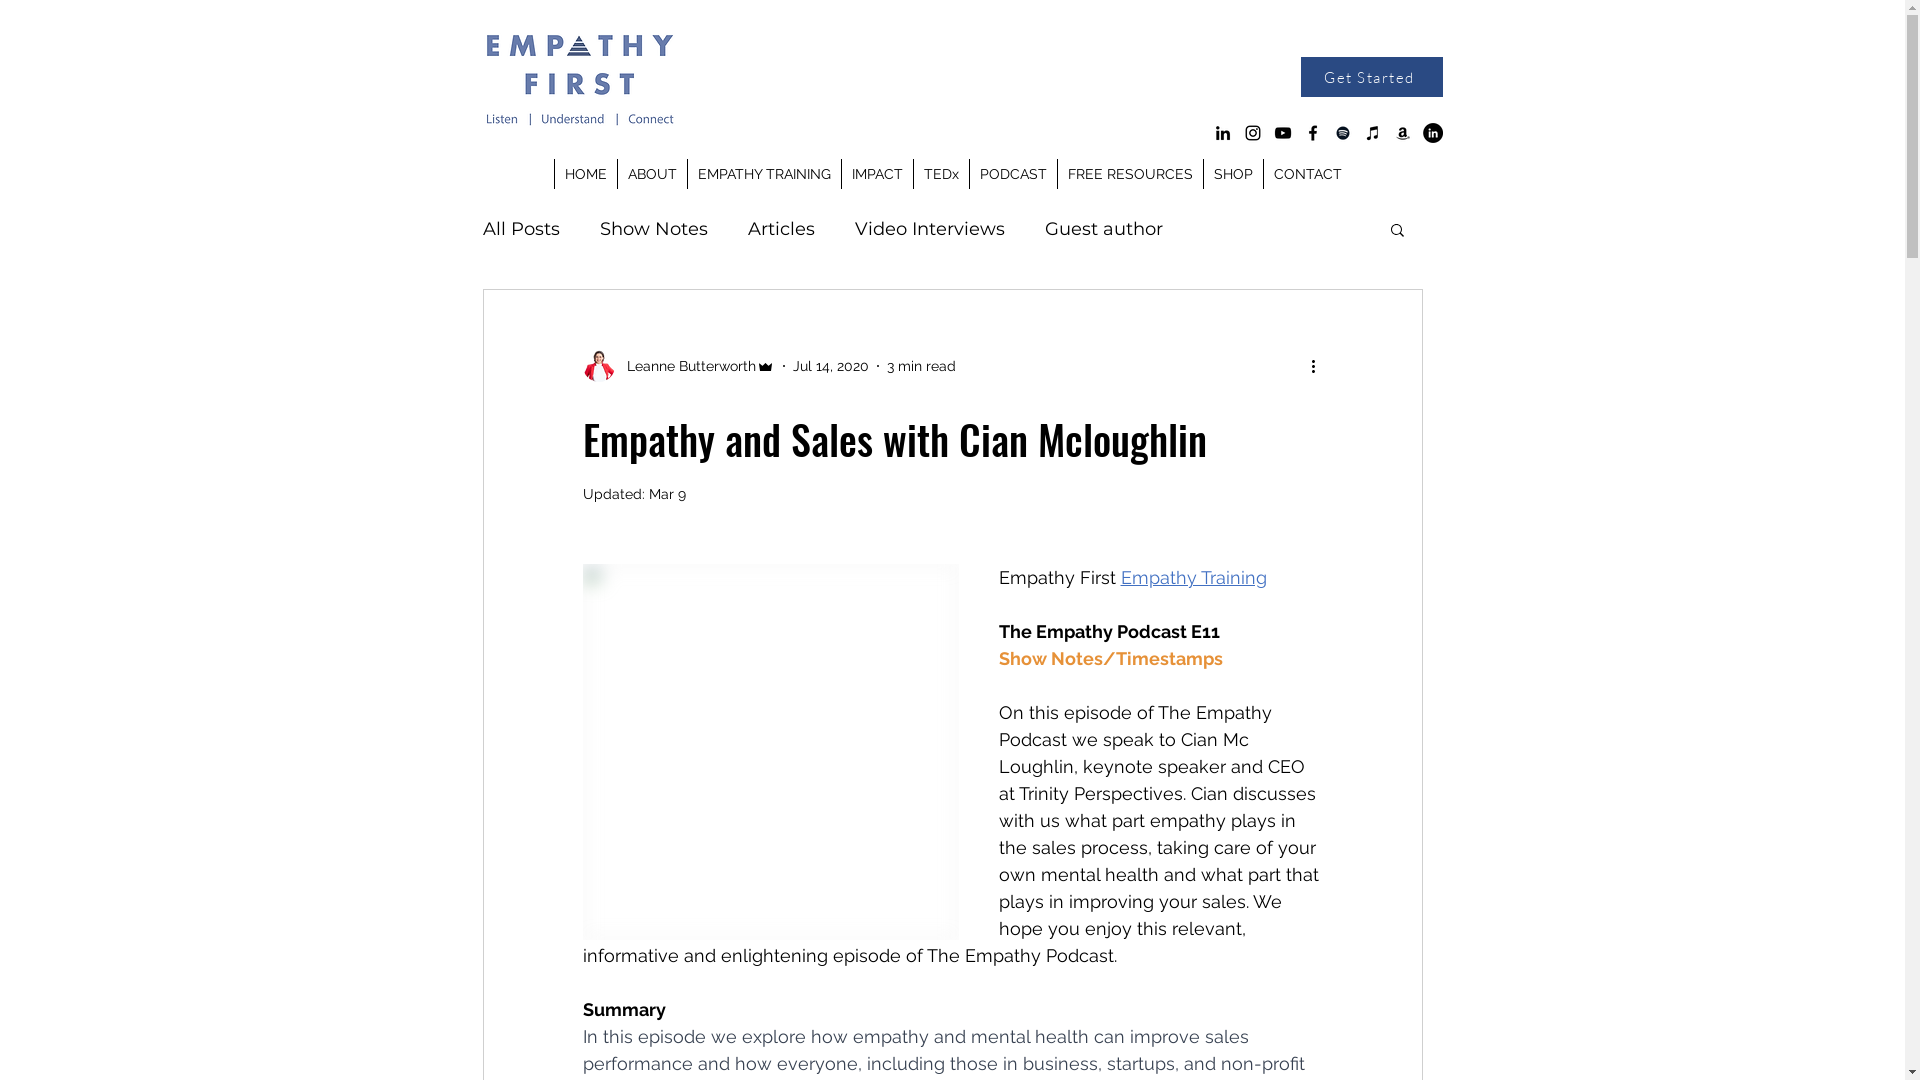  What do you see at coordinates (1902, 6) in the screenshot?
I see `Visitor Analytics` at bounding box center [1902, 6].